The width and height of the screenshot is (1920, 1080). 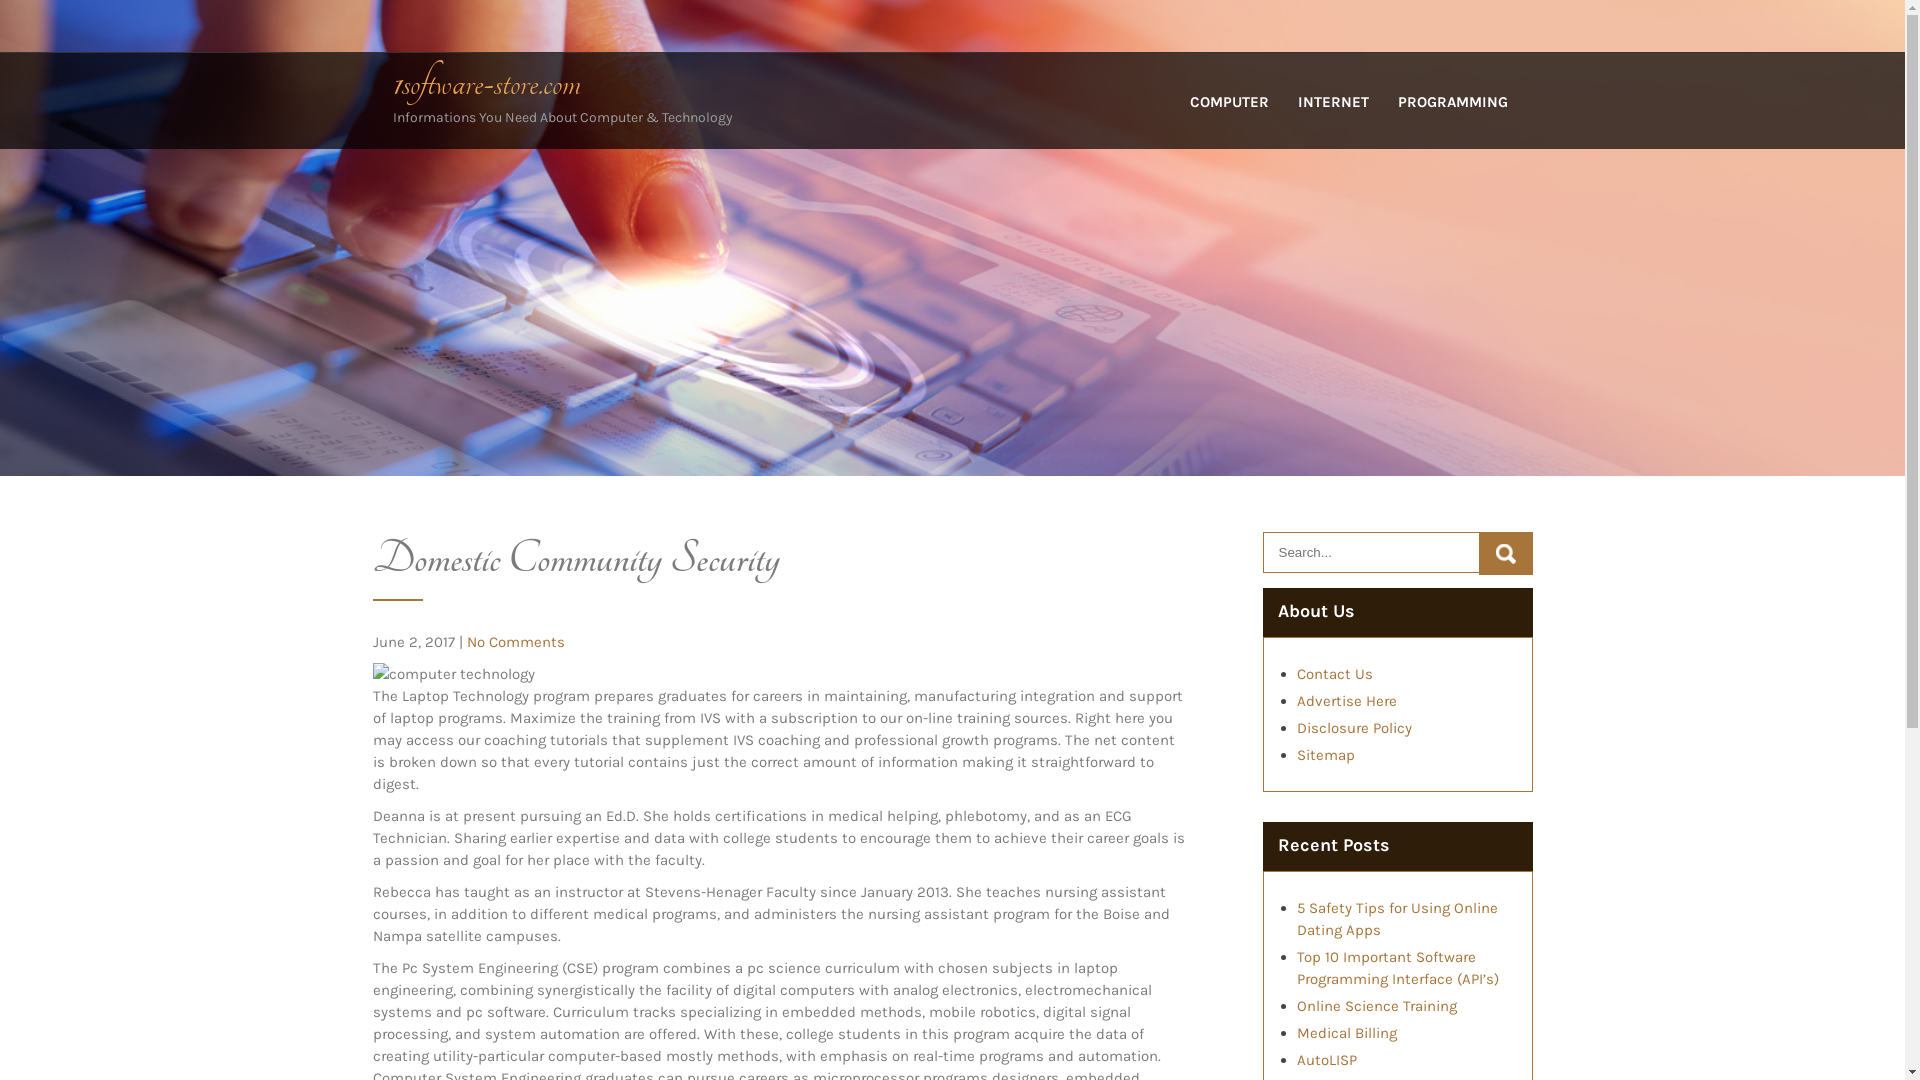 What do you see at coordinates (1376, 1006) in the screenshot?
I see `Online Science Training` at bounding box center [1376, 1006].